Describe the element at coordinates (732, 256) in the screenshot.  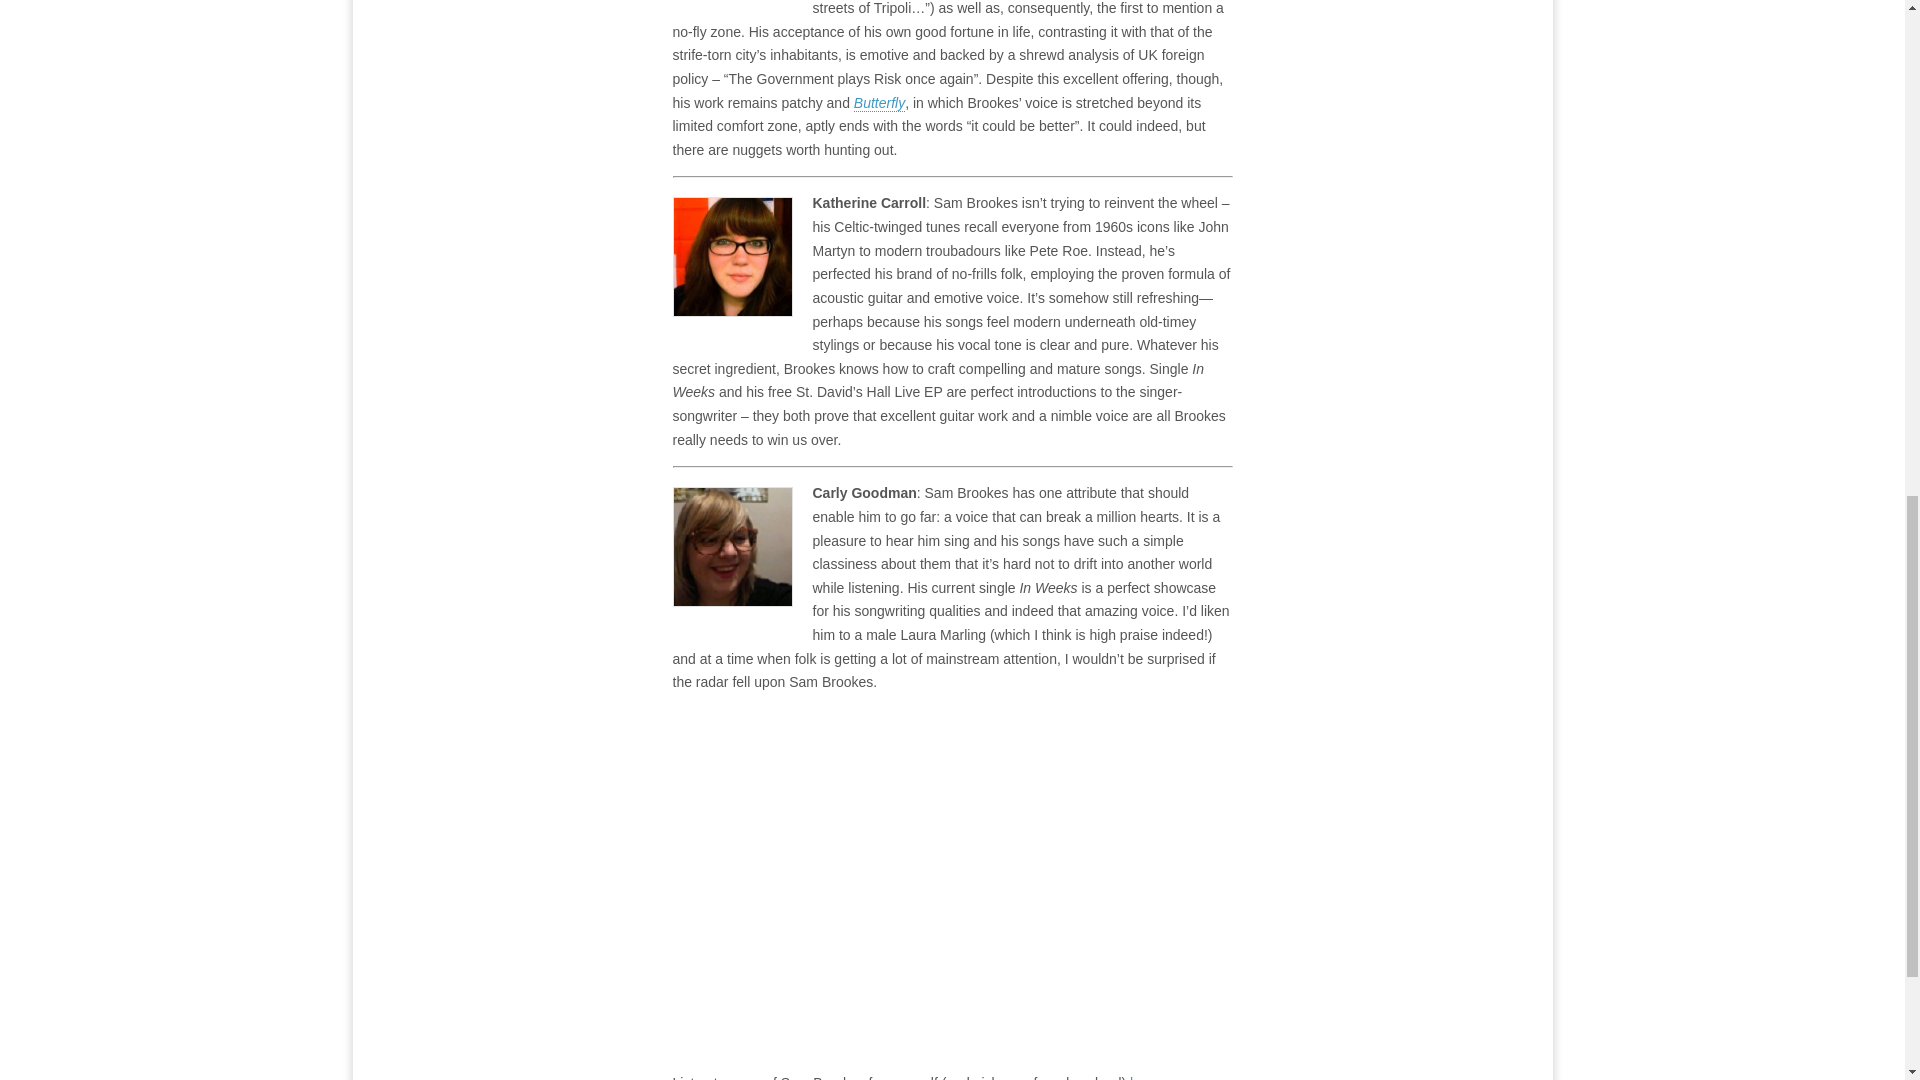
I see `Katherine` at that location.